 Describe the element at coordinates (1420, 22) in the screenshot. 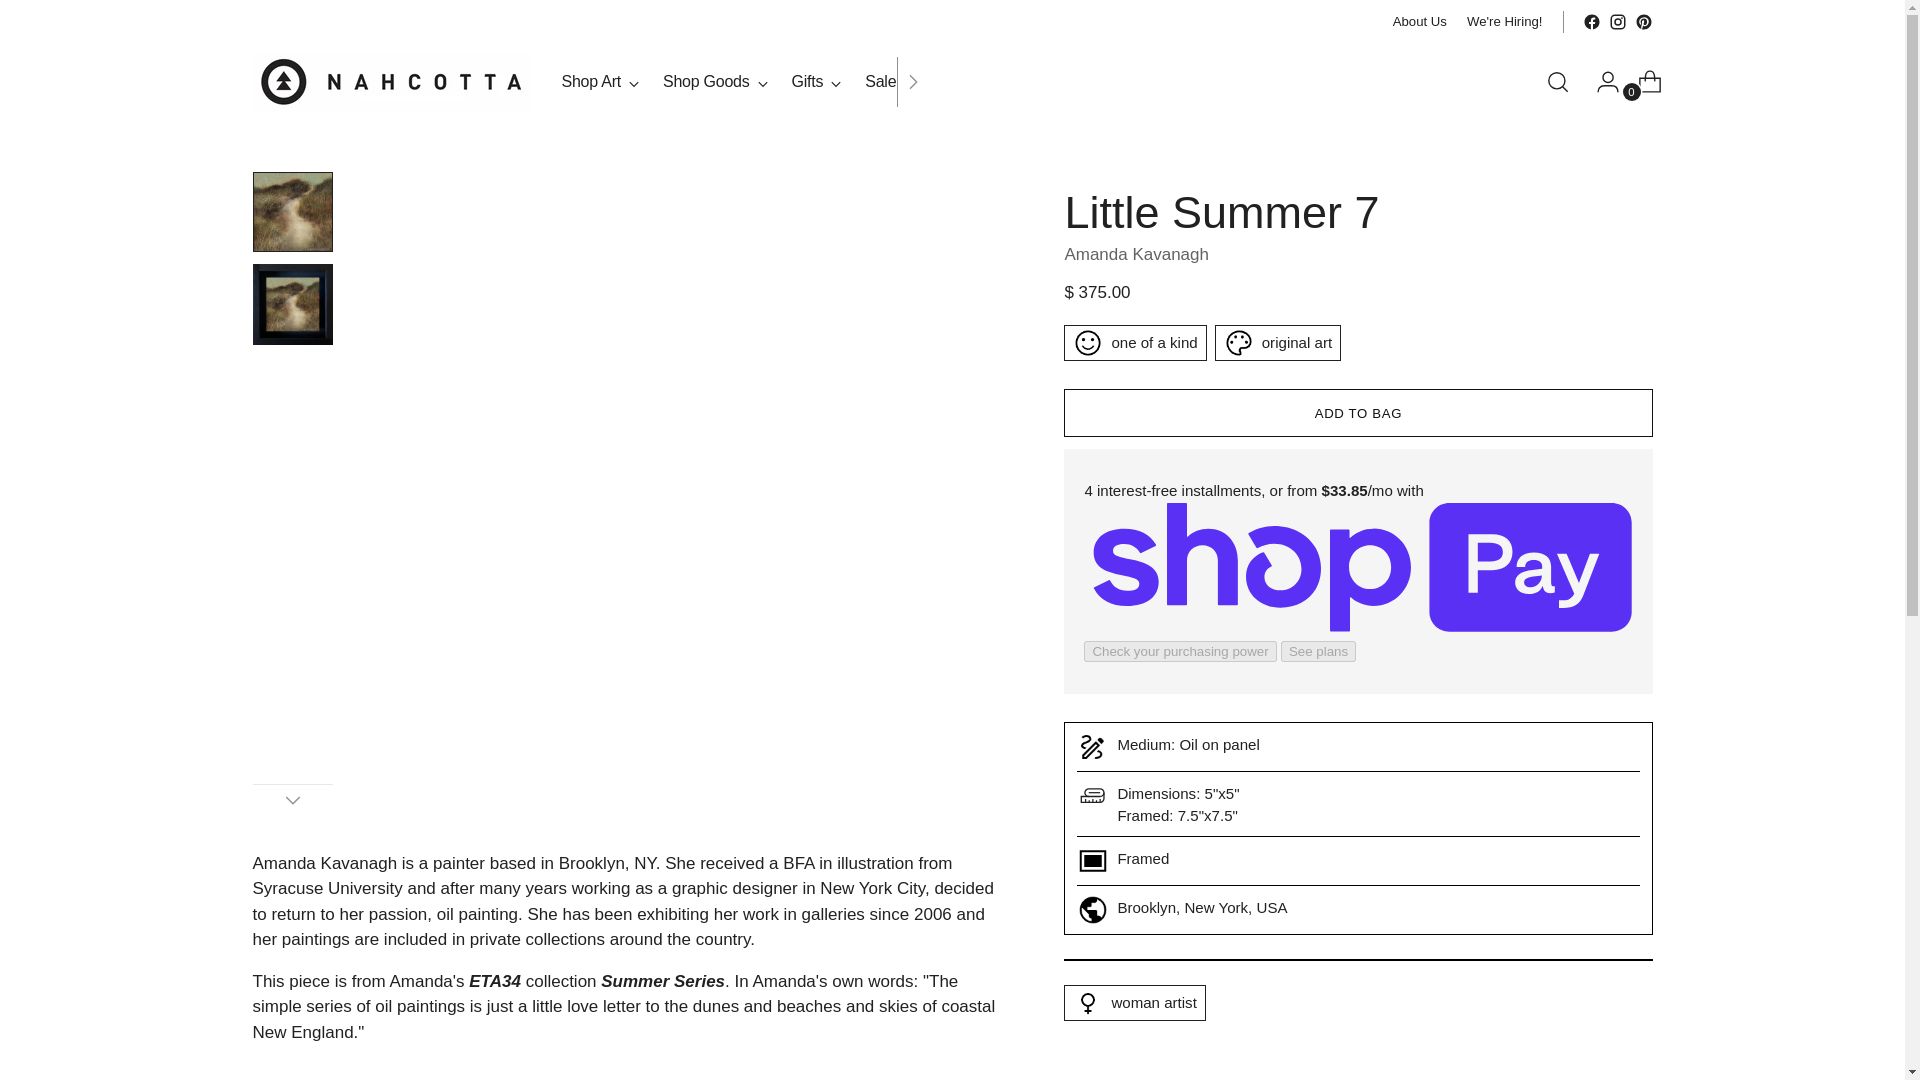

I see `We're Hiring!` at that location.